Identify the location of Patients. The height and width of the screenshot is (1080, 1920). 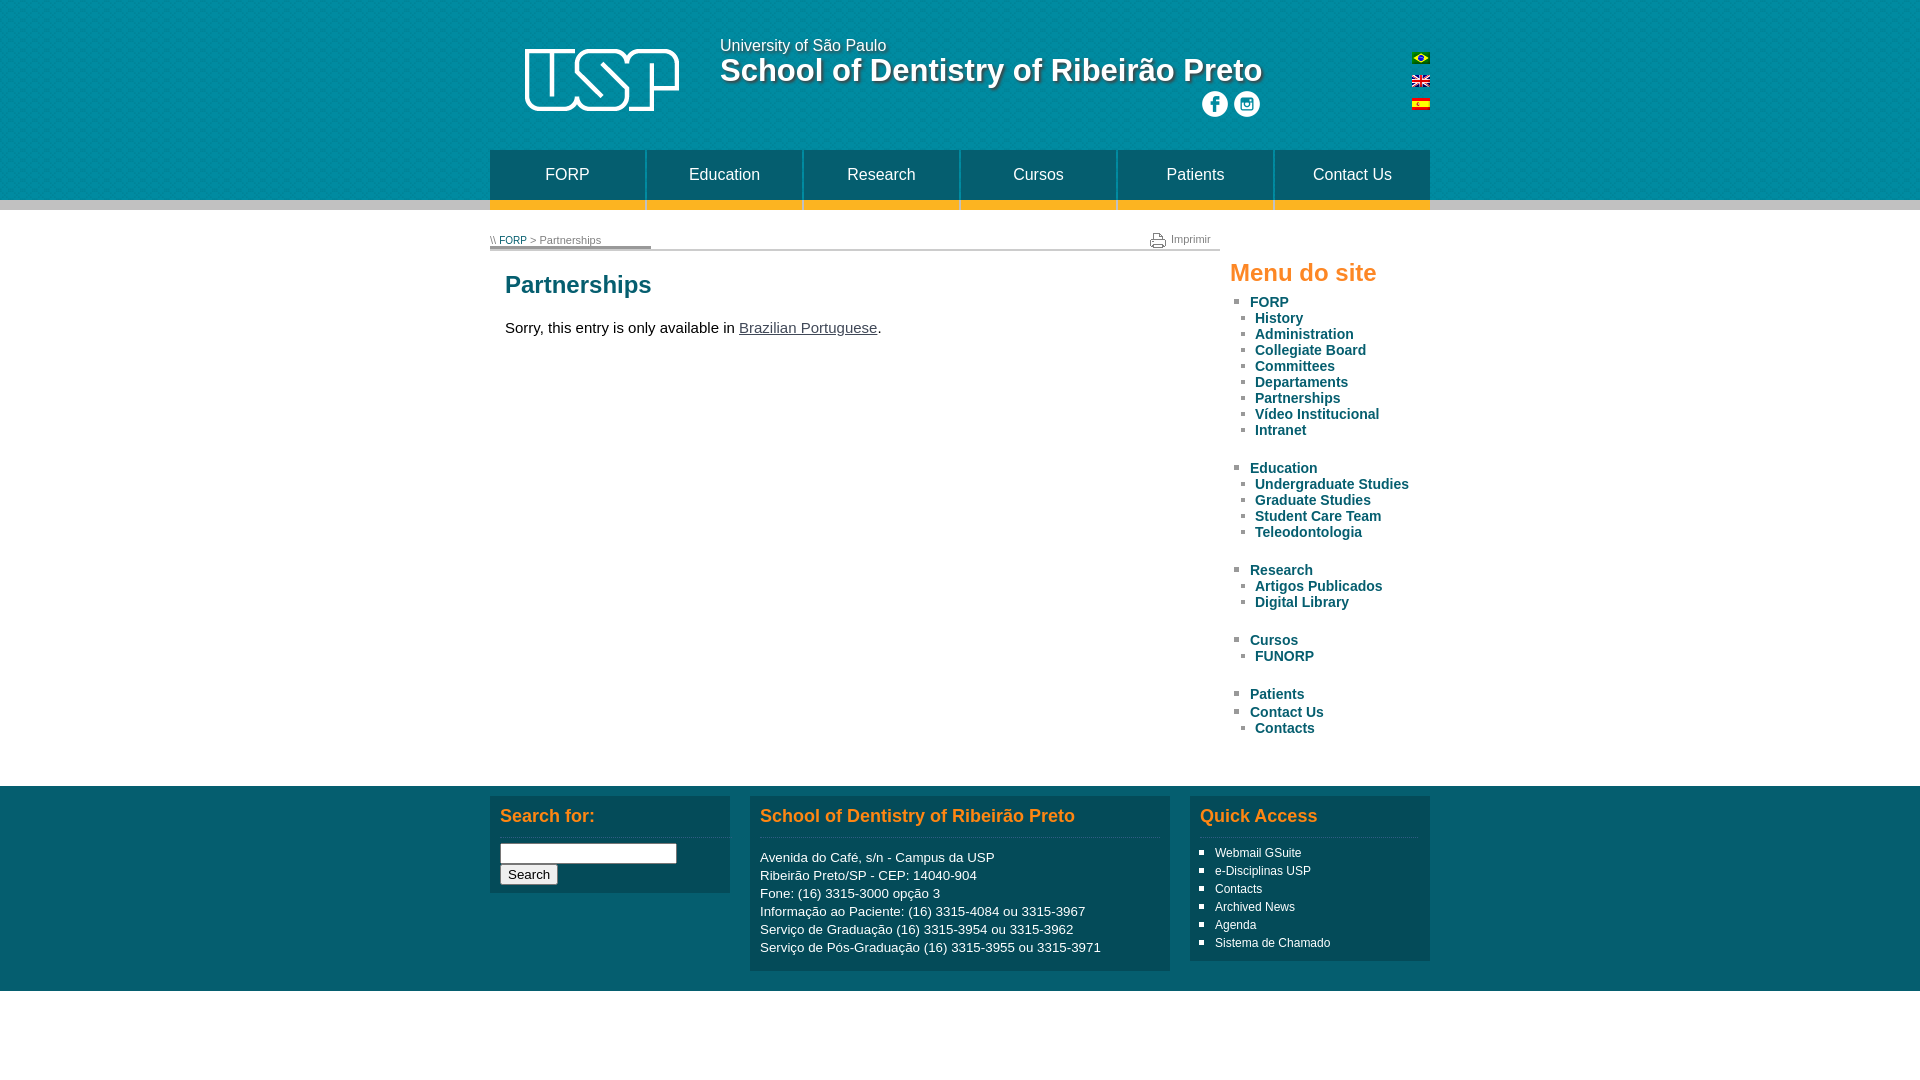
(1196, 175).